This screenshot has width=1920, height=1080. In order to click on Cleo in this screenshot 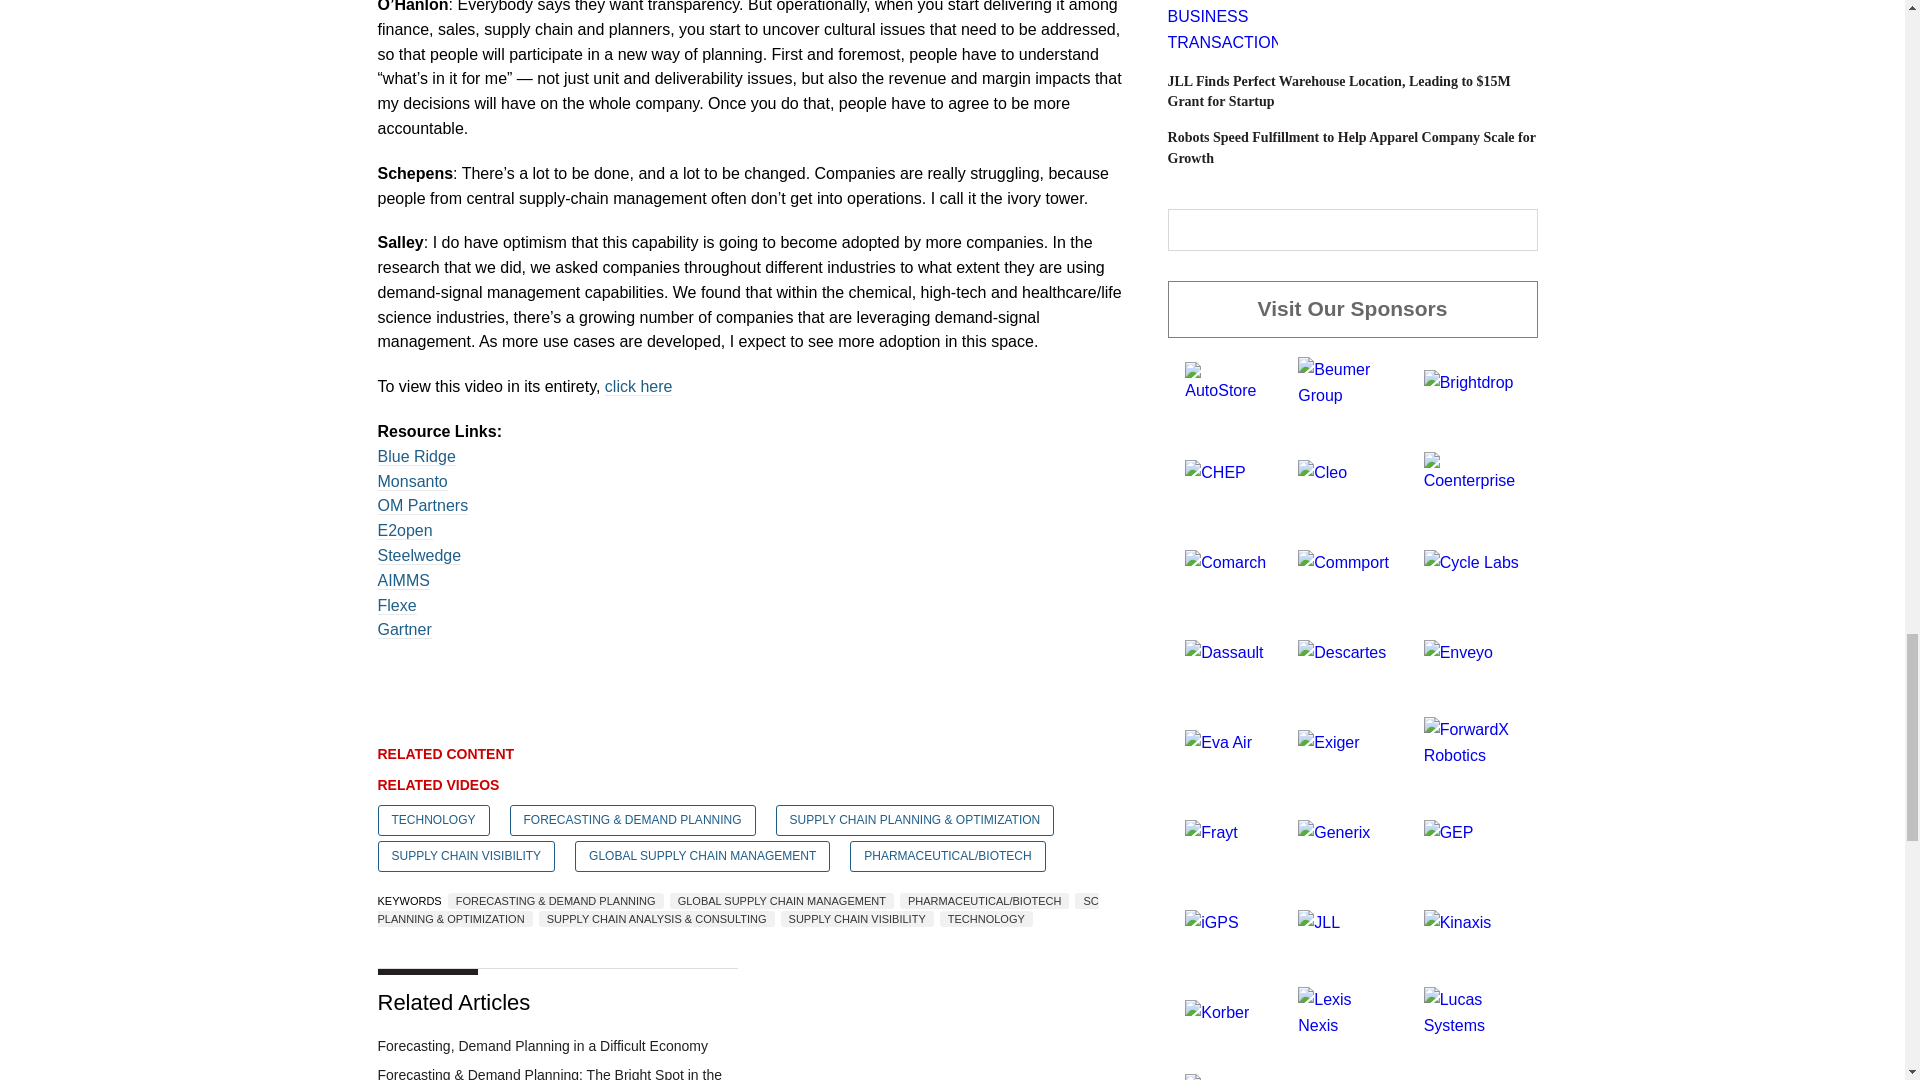, I will do `click(1322, 472)`.